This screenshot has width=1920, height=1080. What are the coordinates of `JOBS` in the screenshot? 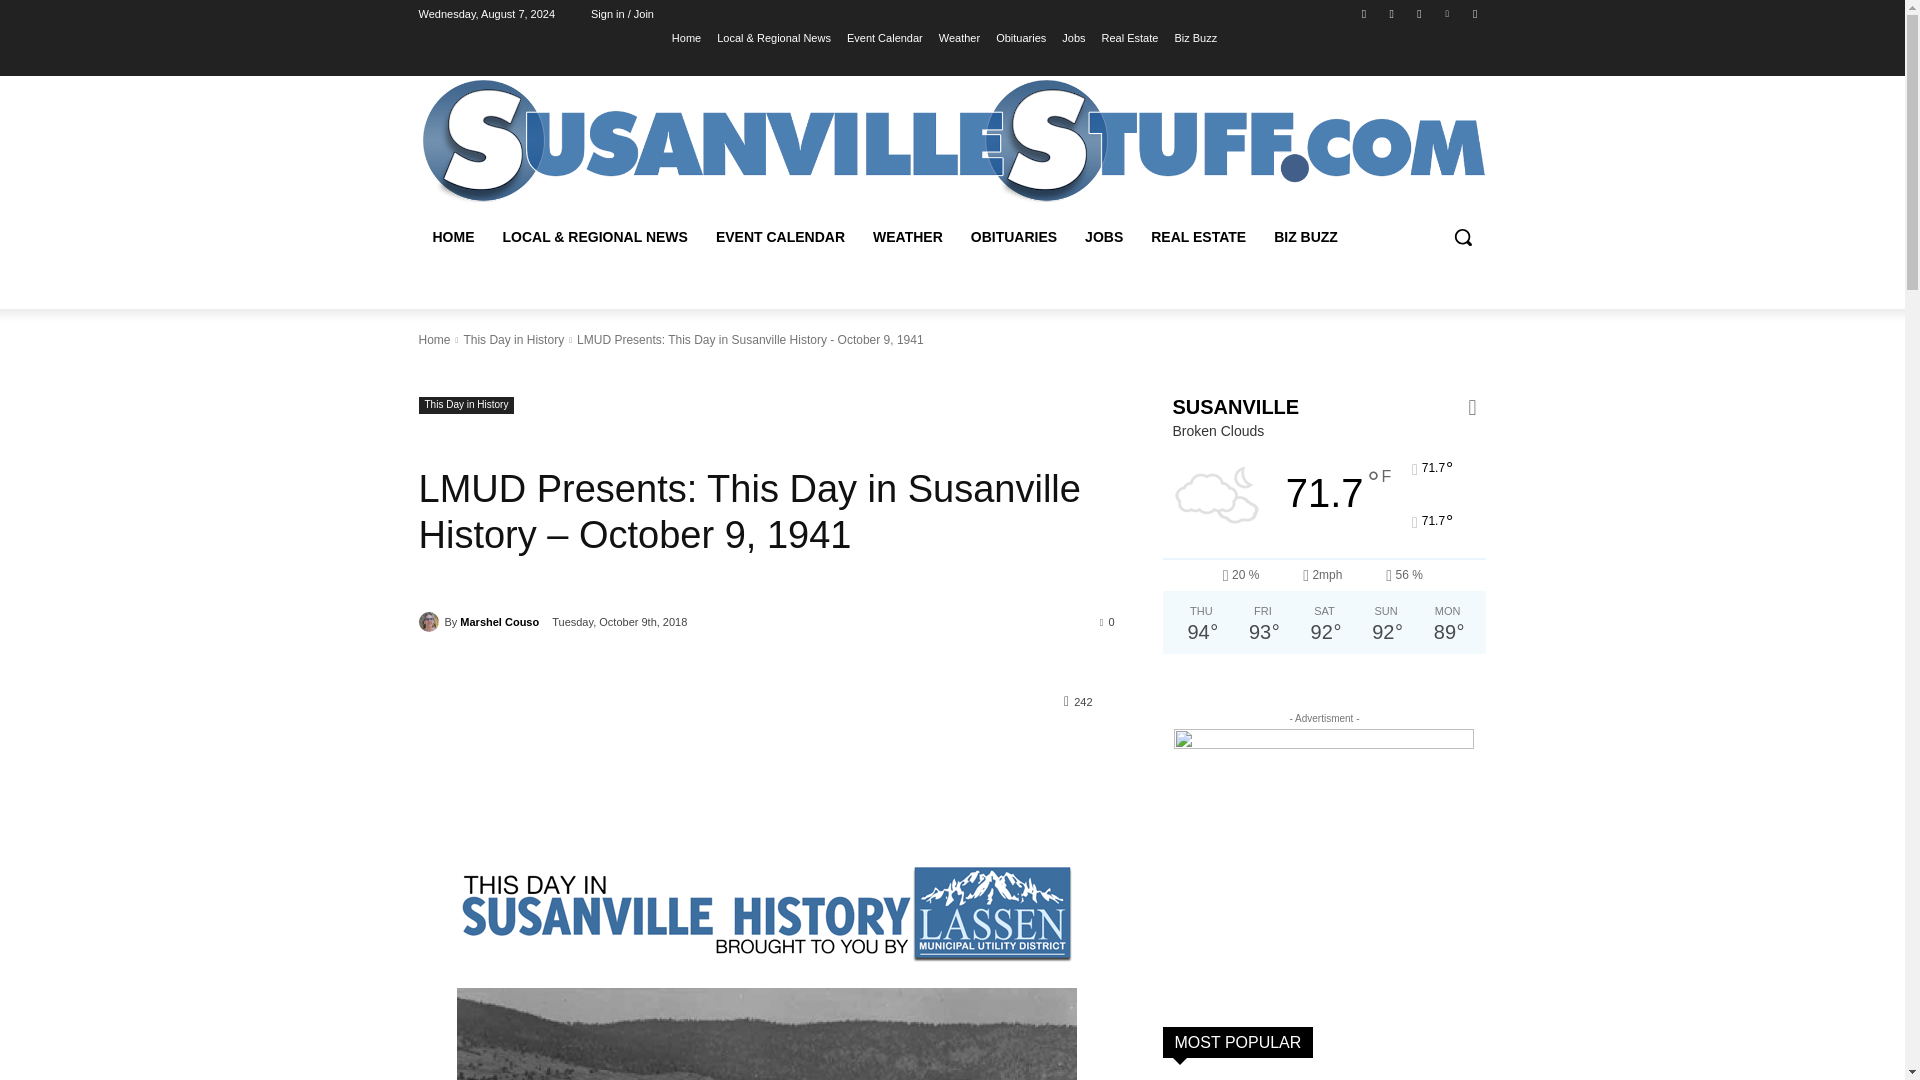 It's located at (1104, 236).